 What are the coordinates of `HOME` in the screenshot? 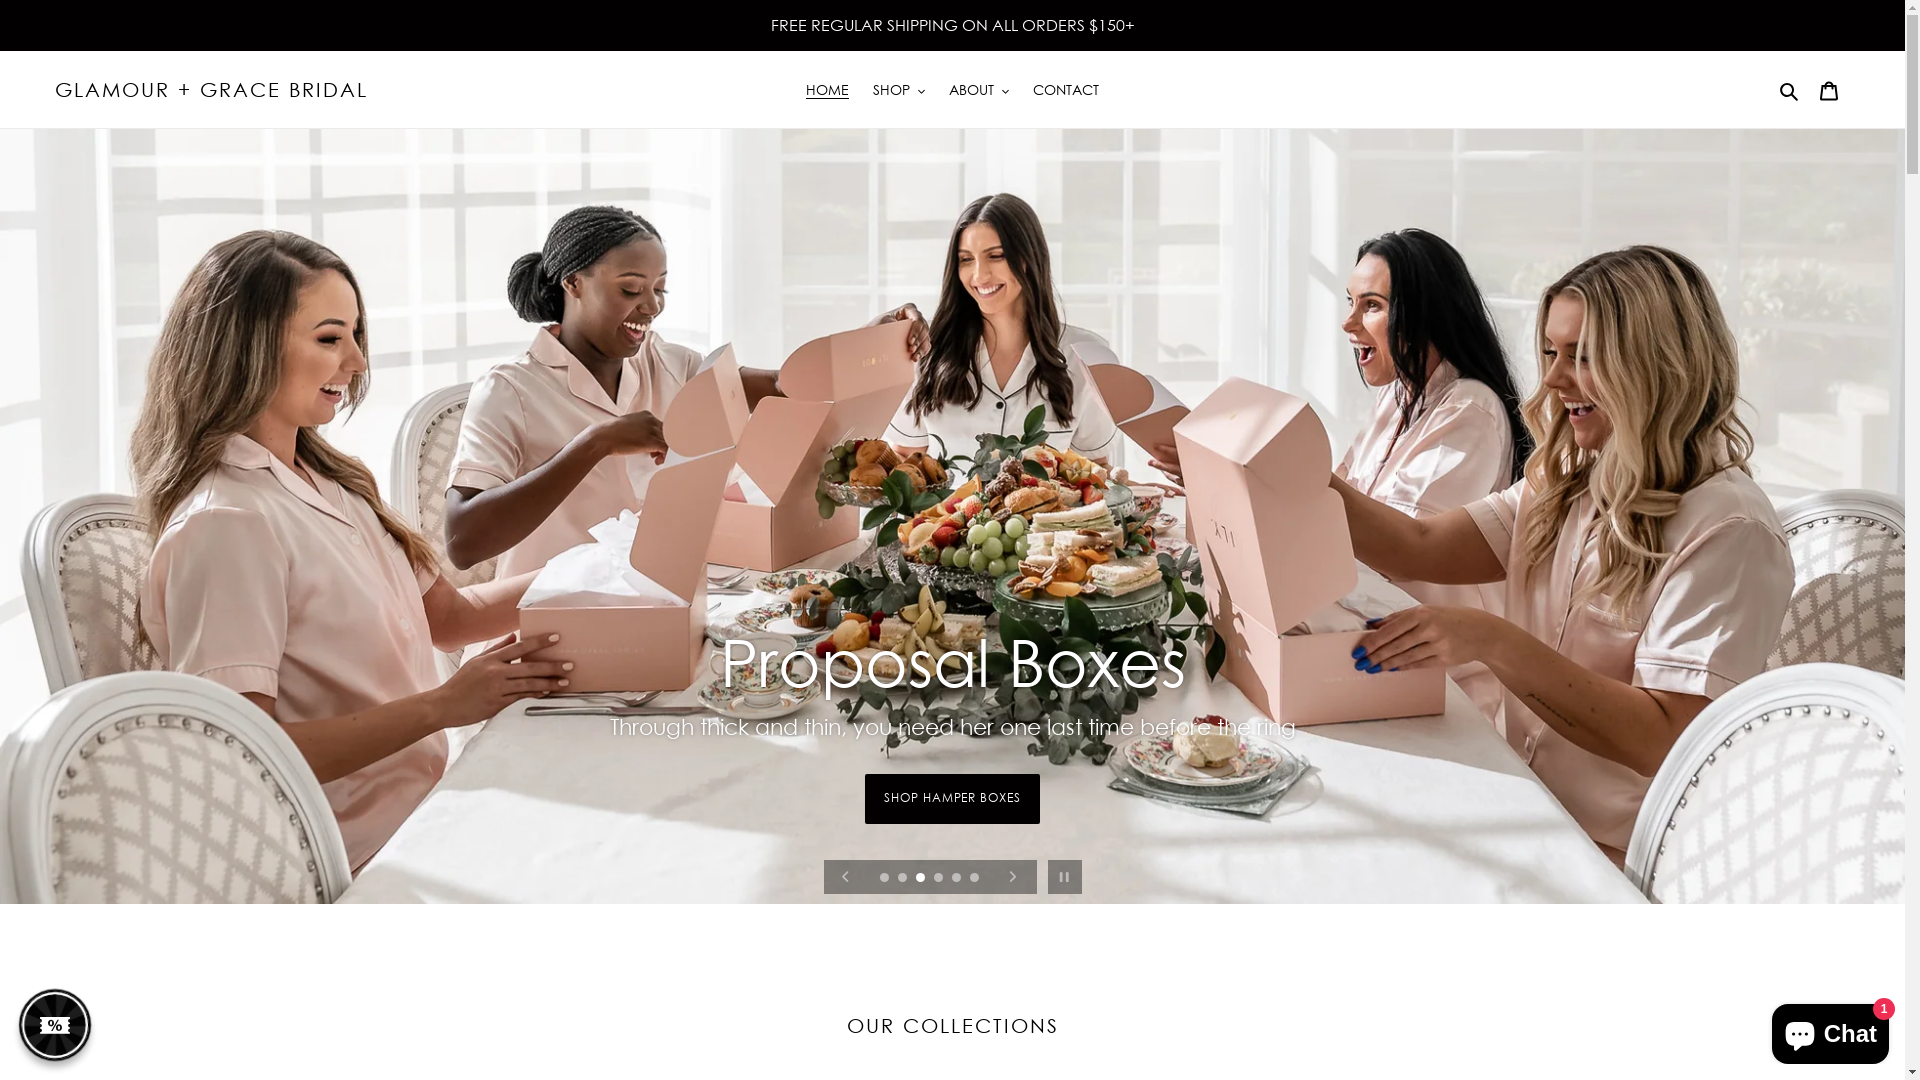 It's located at (828, 90).